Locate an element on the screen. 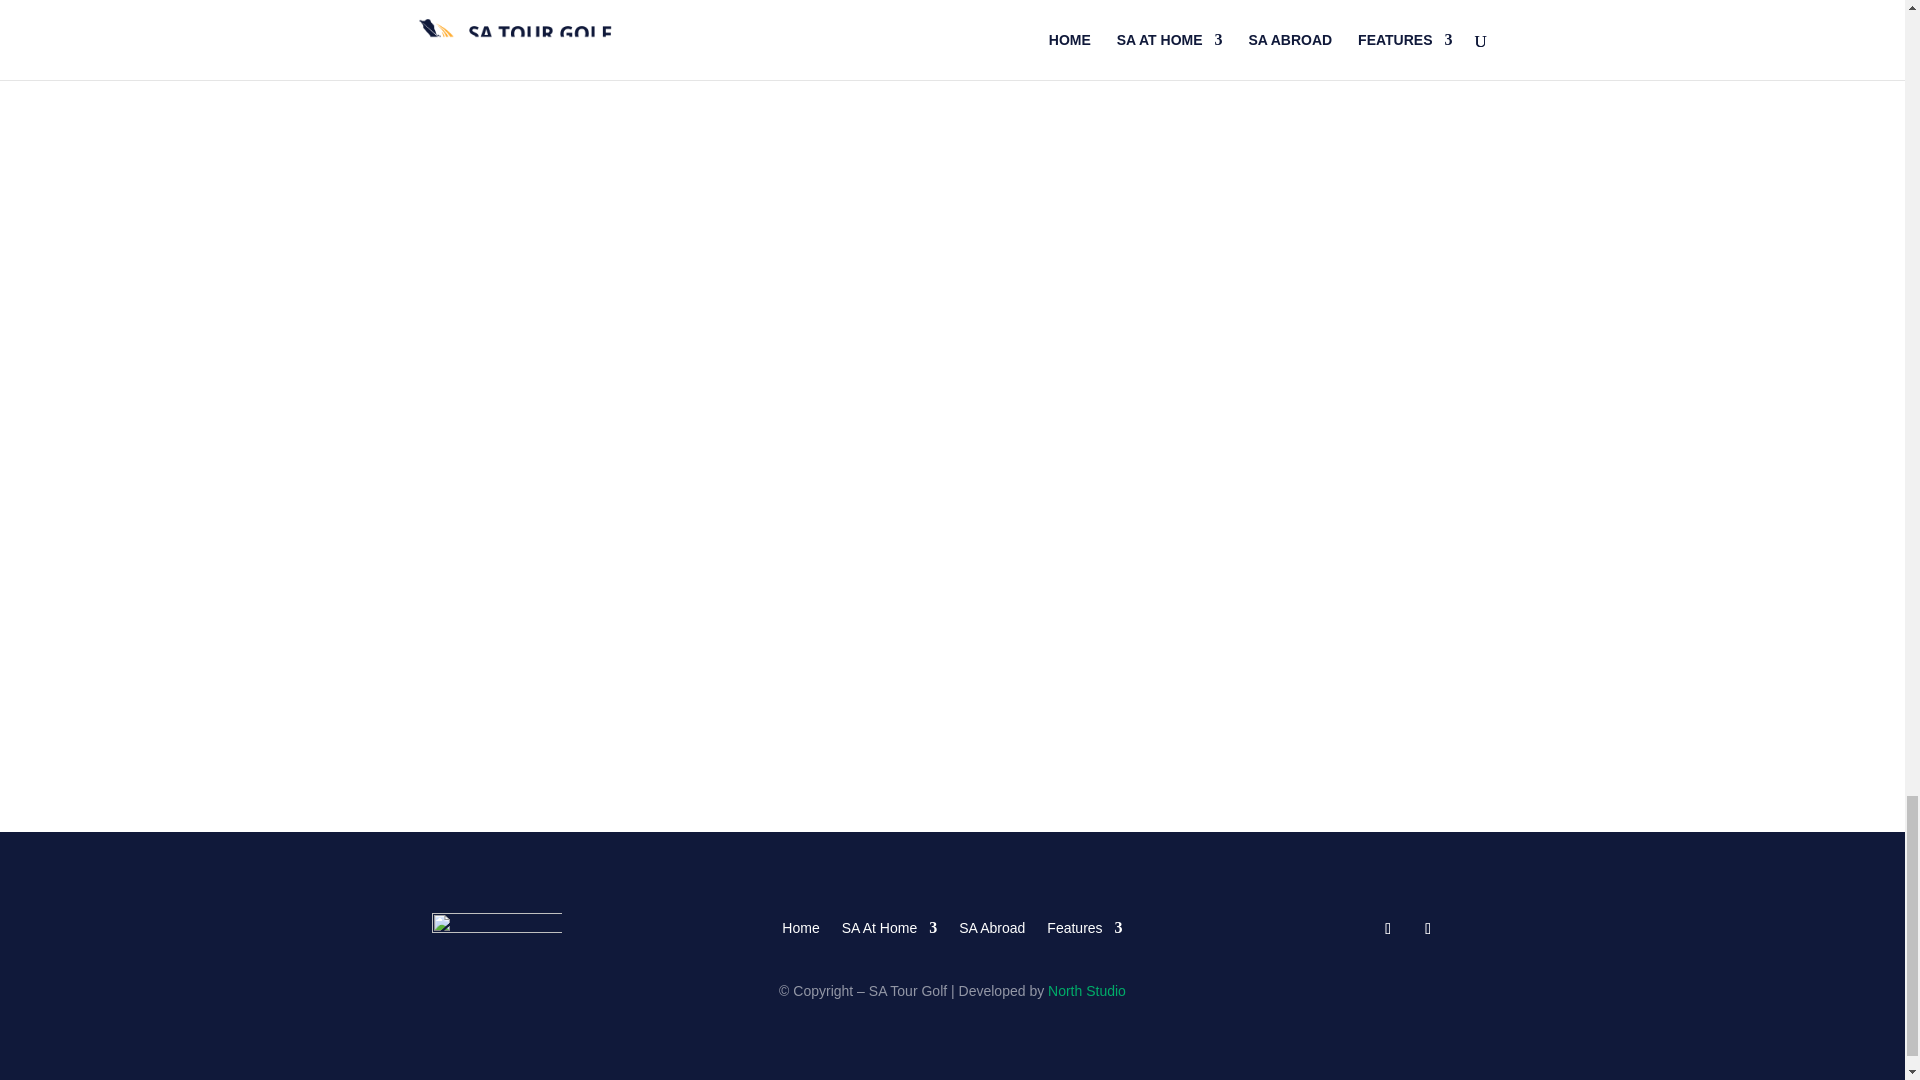  SA Abroad is located at coordinates (992, 924).